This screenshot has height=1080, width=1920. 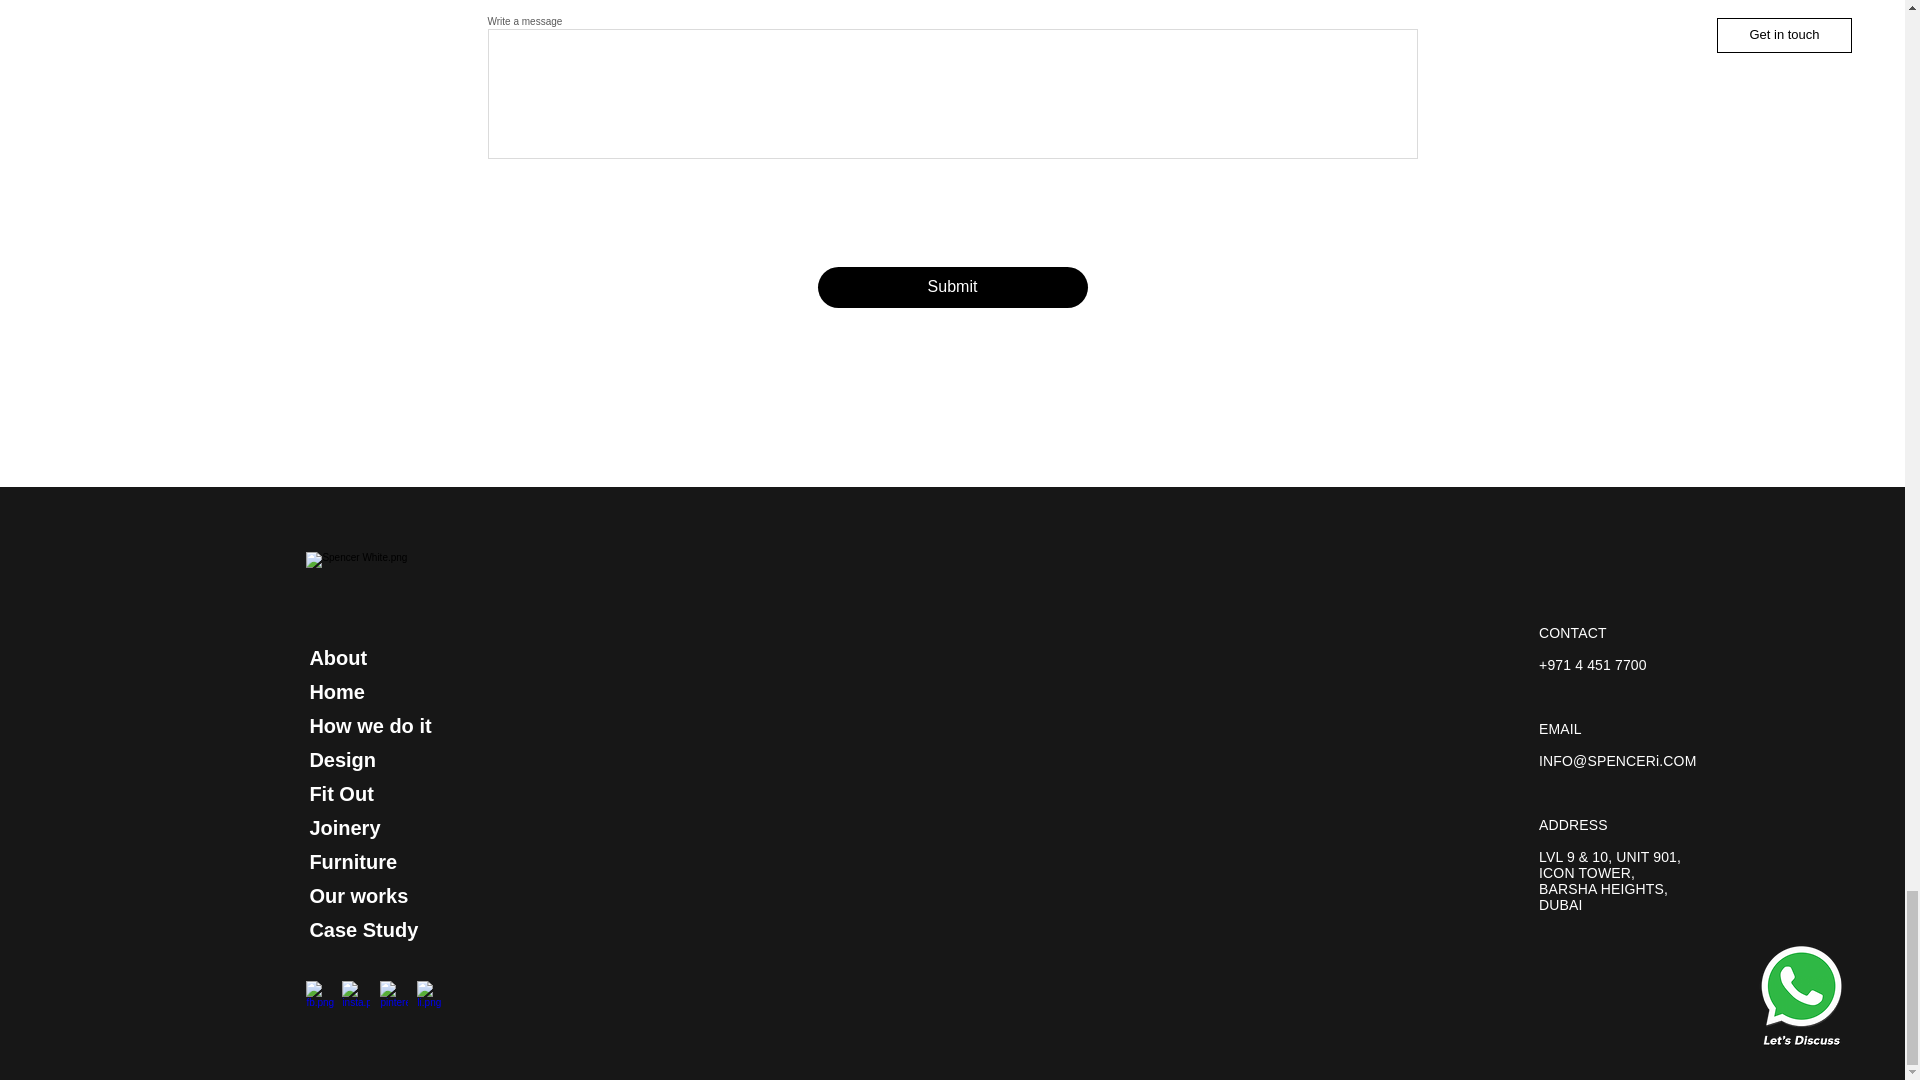 I want to click on Home, so click(x=336, y=692).